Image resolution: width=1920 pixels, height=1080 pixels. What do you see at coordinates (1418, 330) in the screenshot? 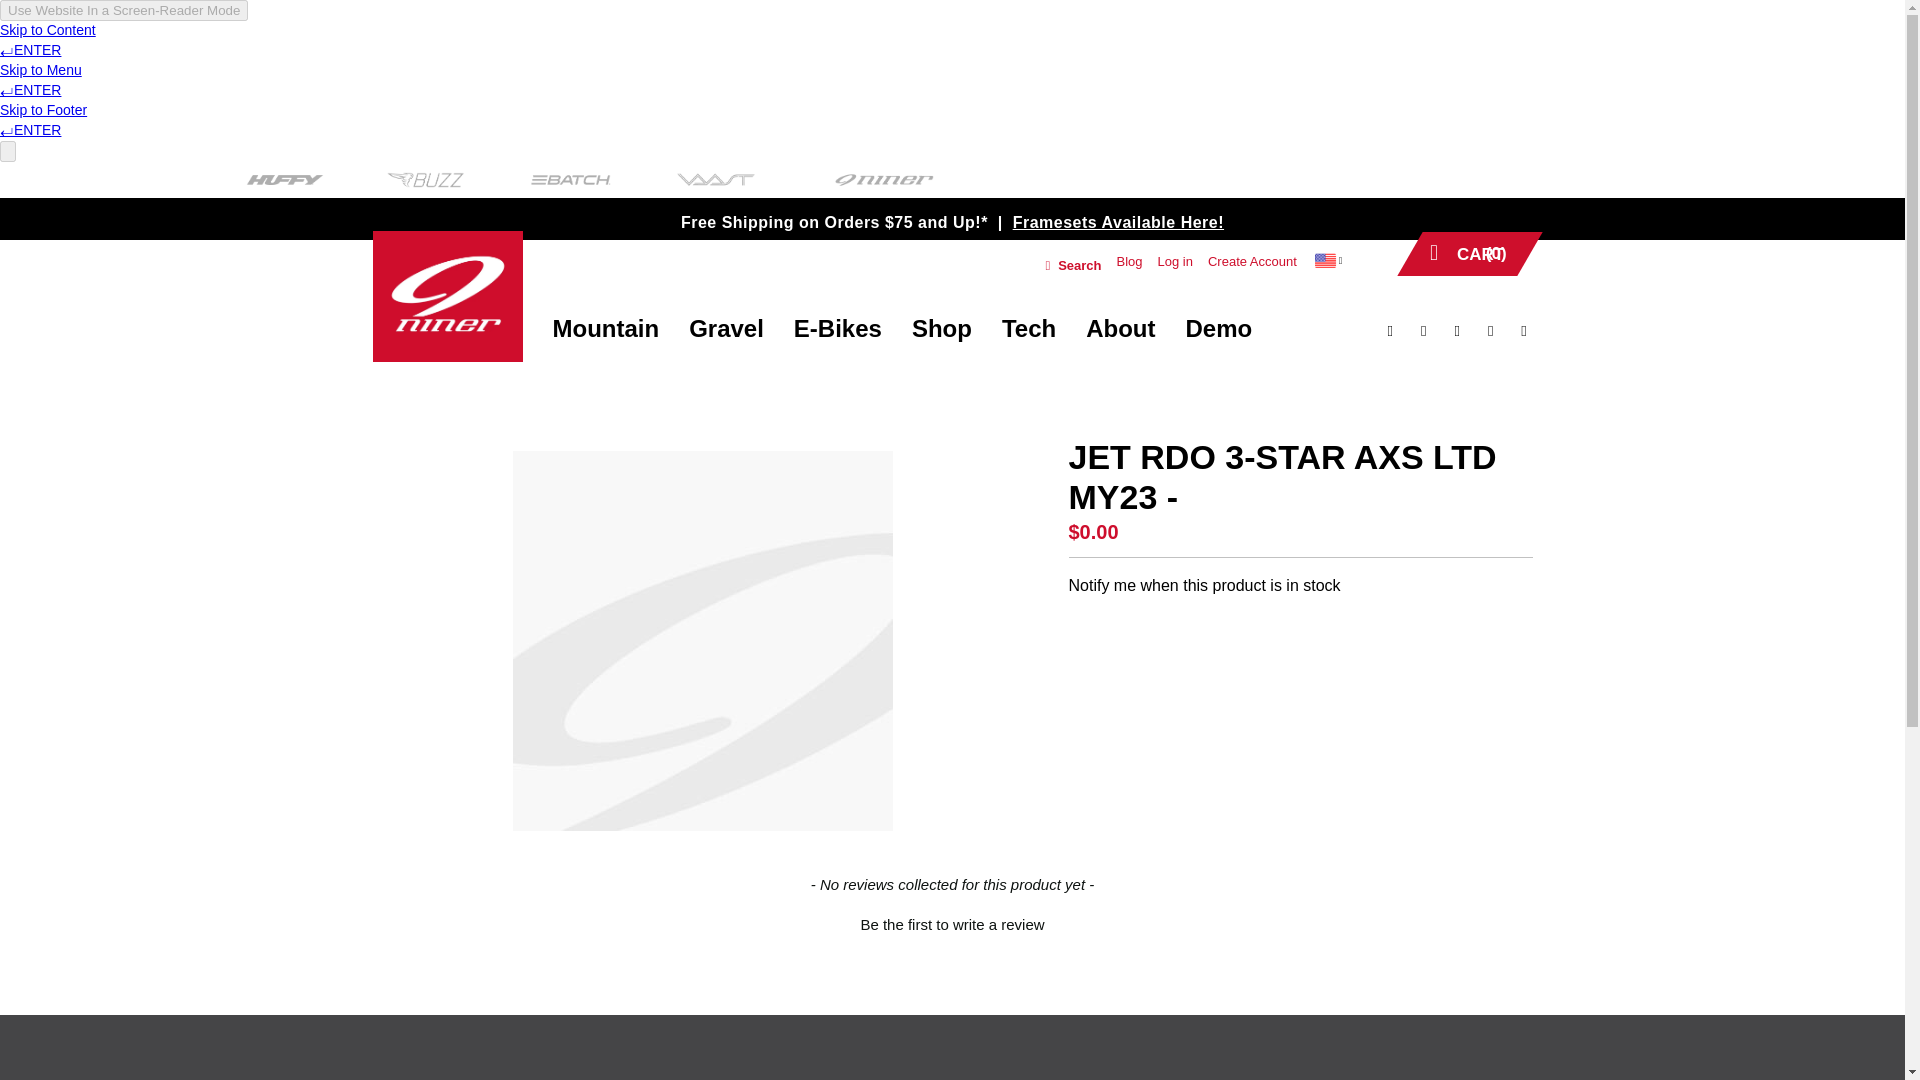
I see `Twitter - Niner Bikes` at bounding box center [1418, 330].